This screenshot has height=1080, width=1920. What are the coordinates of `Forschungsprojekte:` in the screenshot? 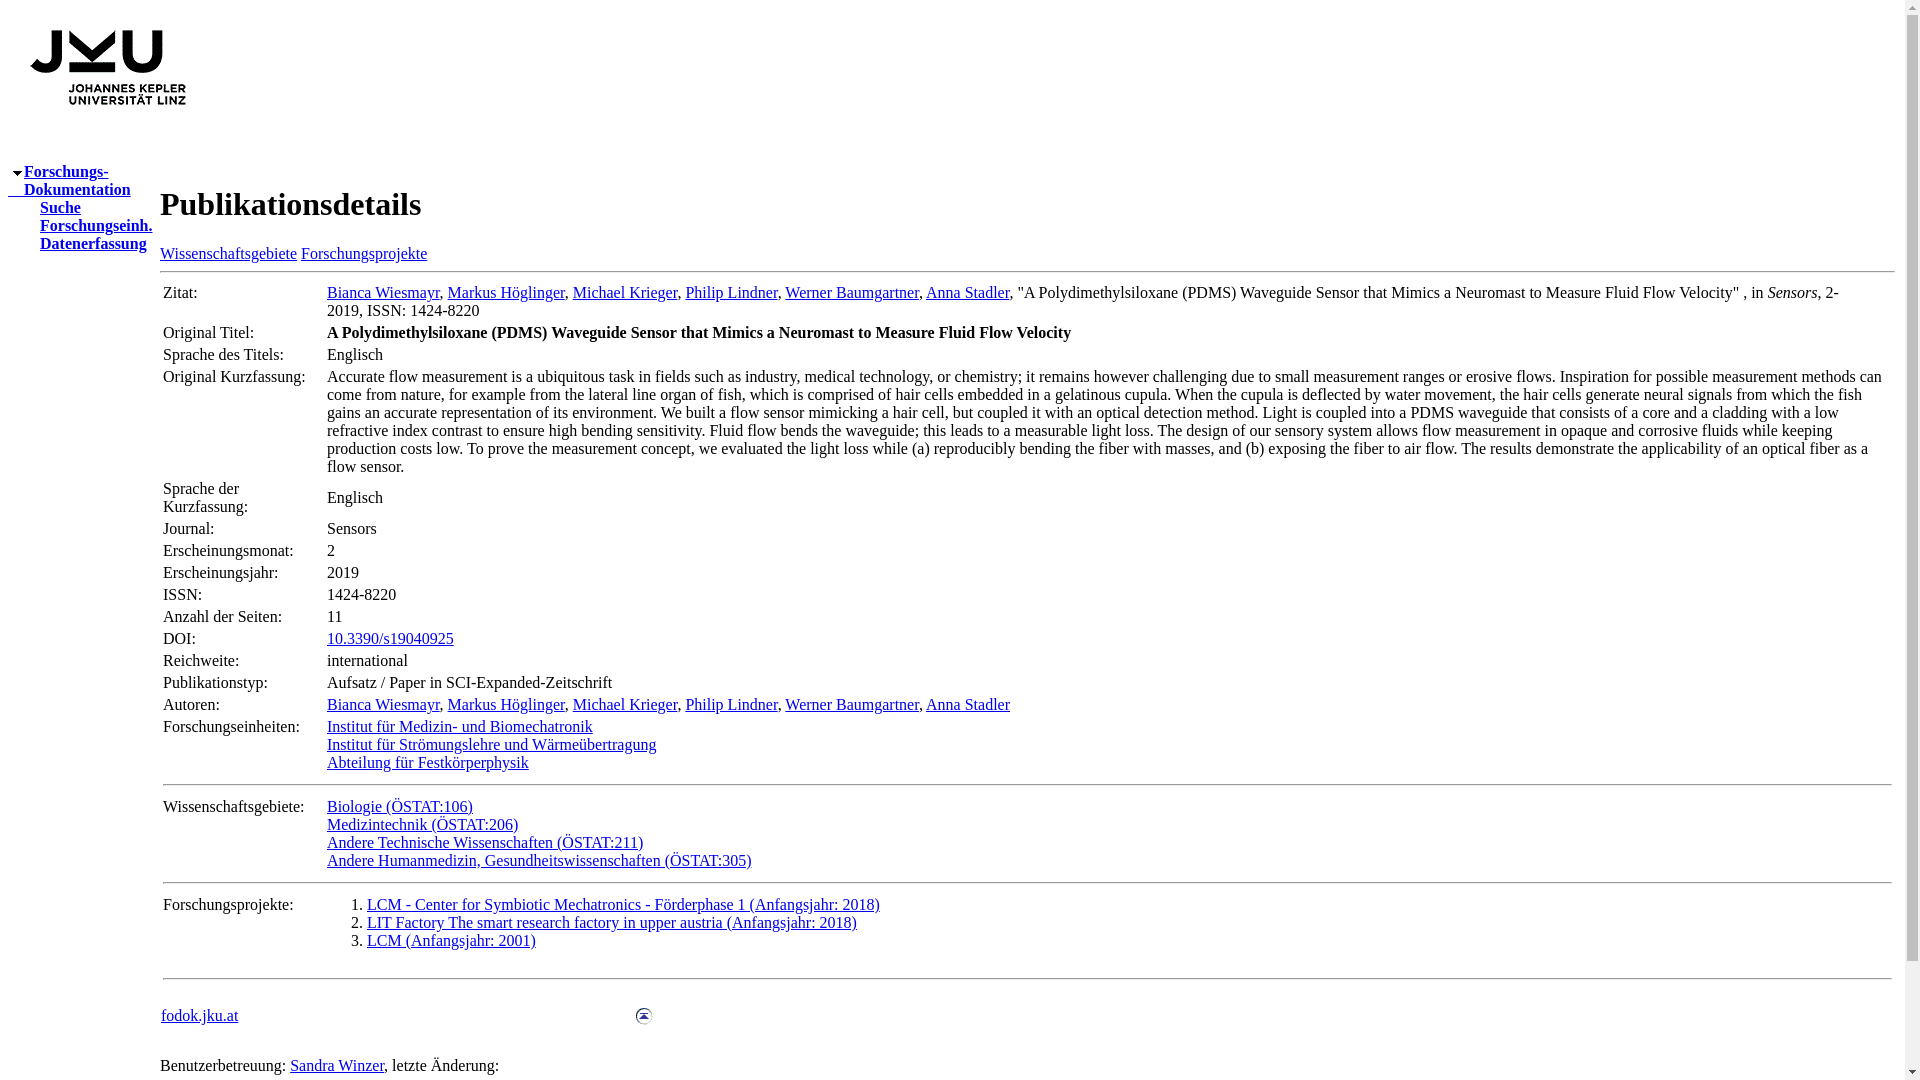 It's located at (228, 904).